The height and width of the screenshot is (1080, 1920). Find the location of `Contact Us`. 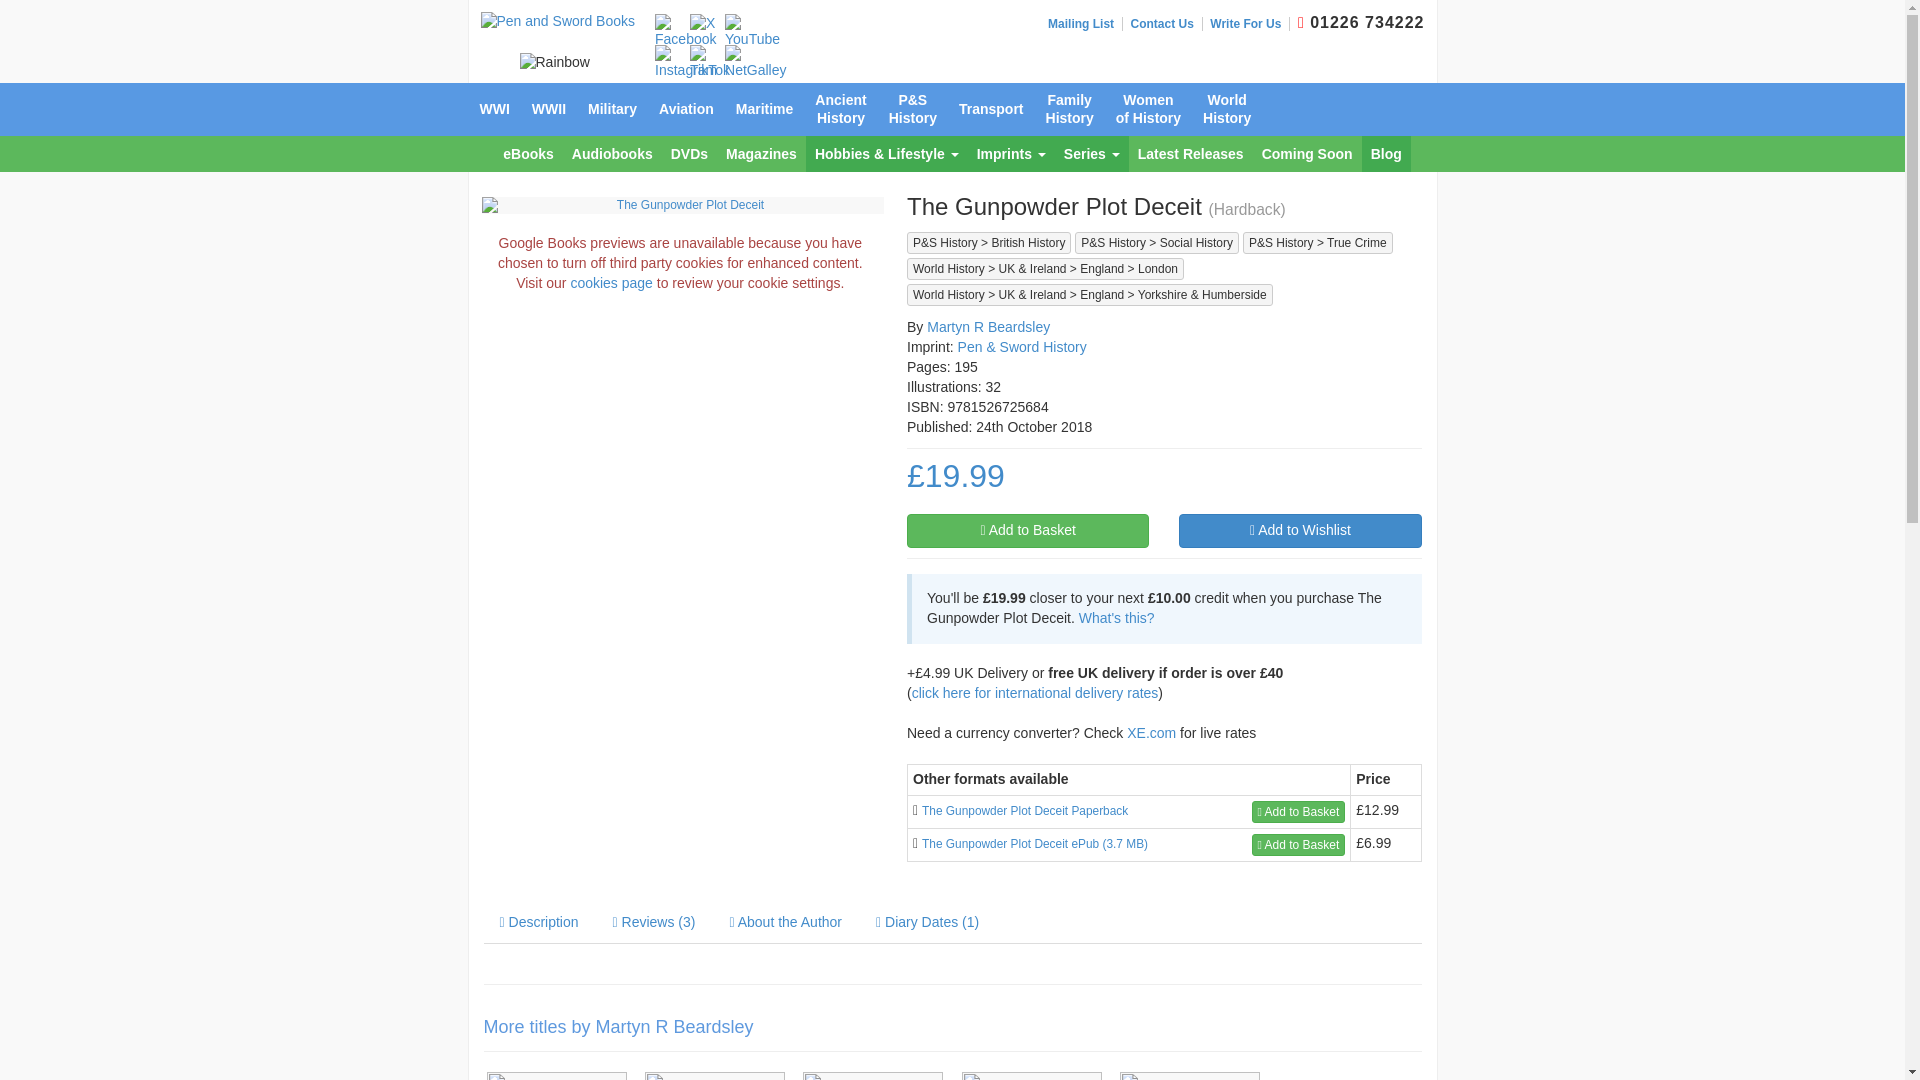

Contact Us is located at coordinates (1166, 24).